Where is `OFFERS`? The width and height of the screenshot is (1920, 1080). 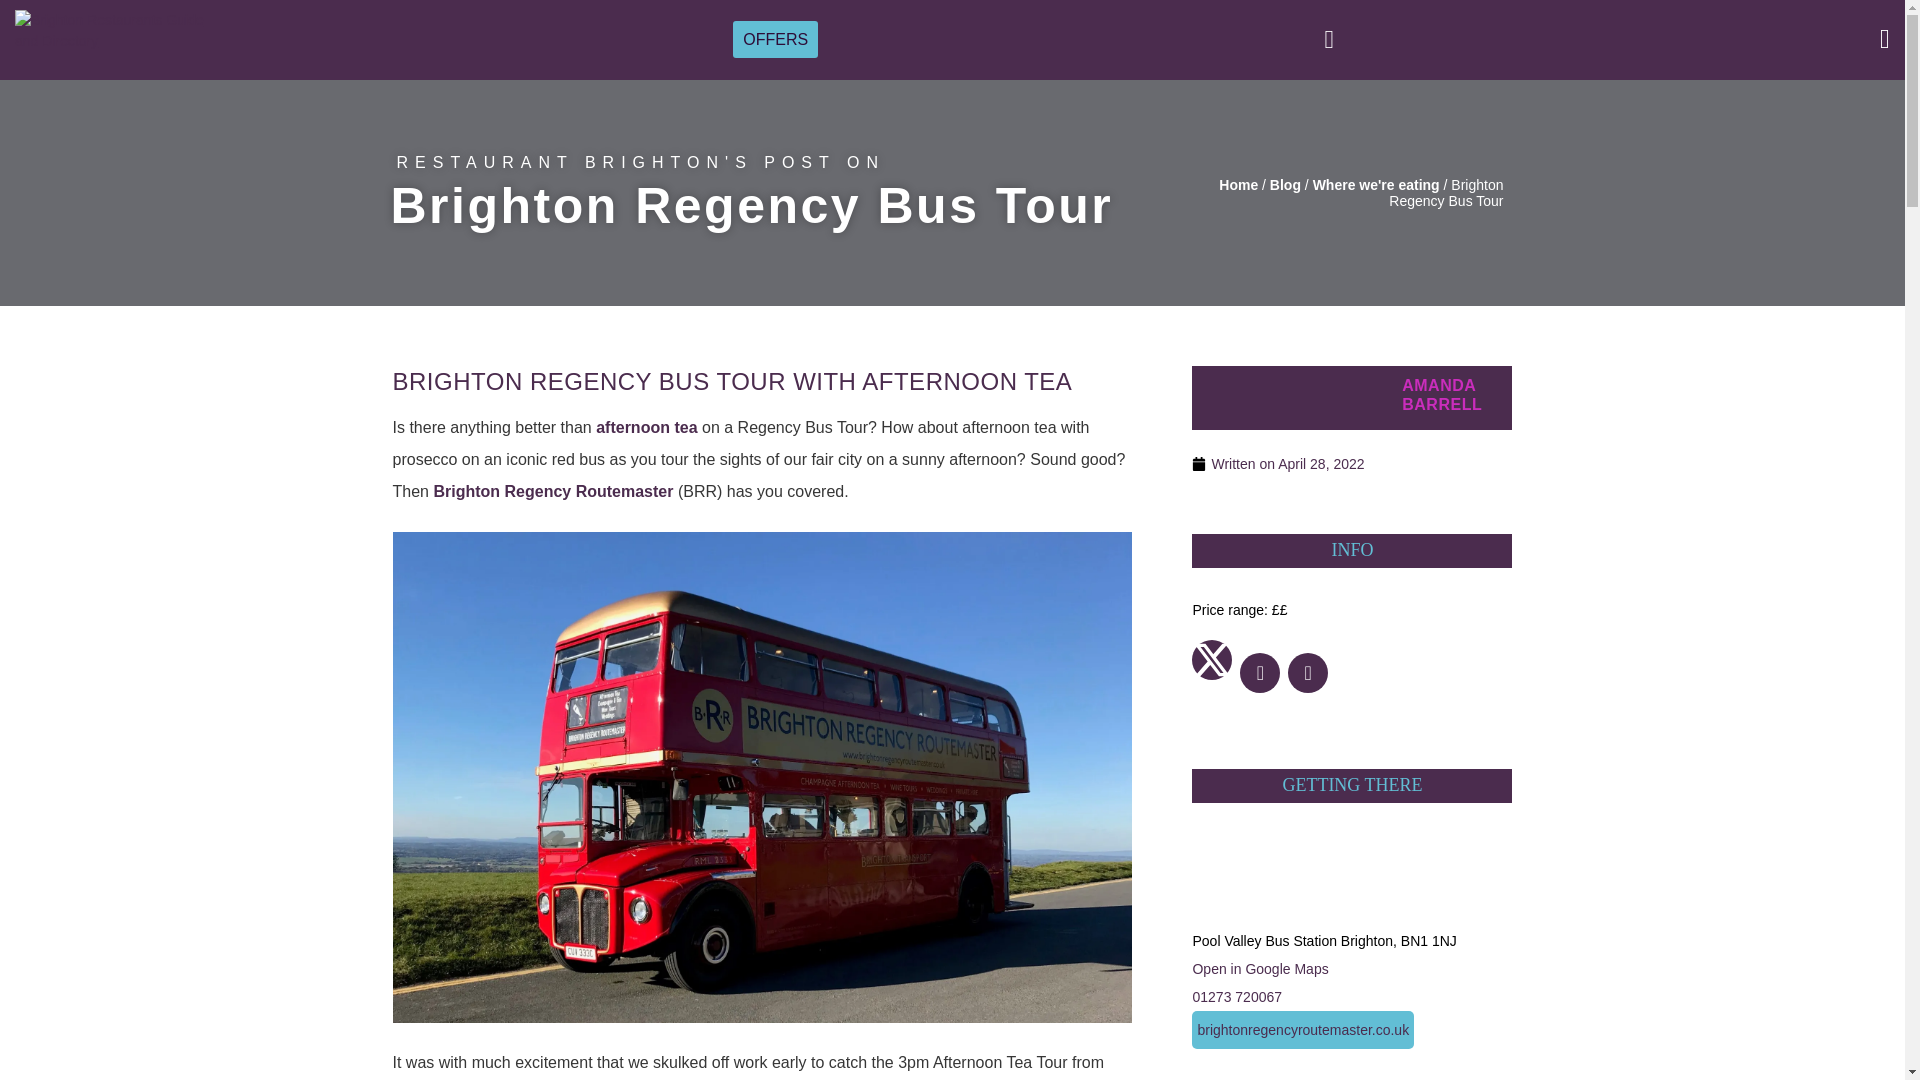
OFFERS is located at coordinates (775, 38).